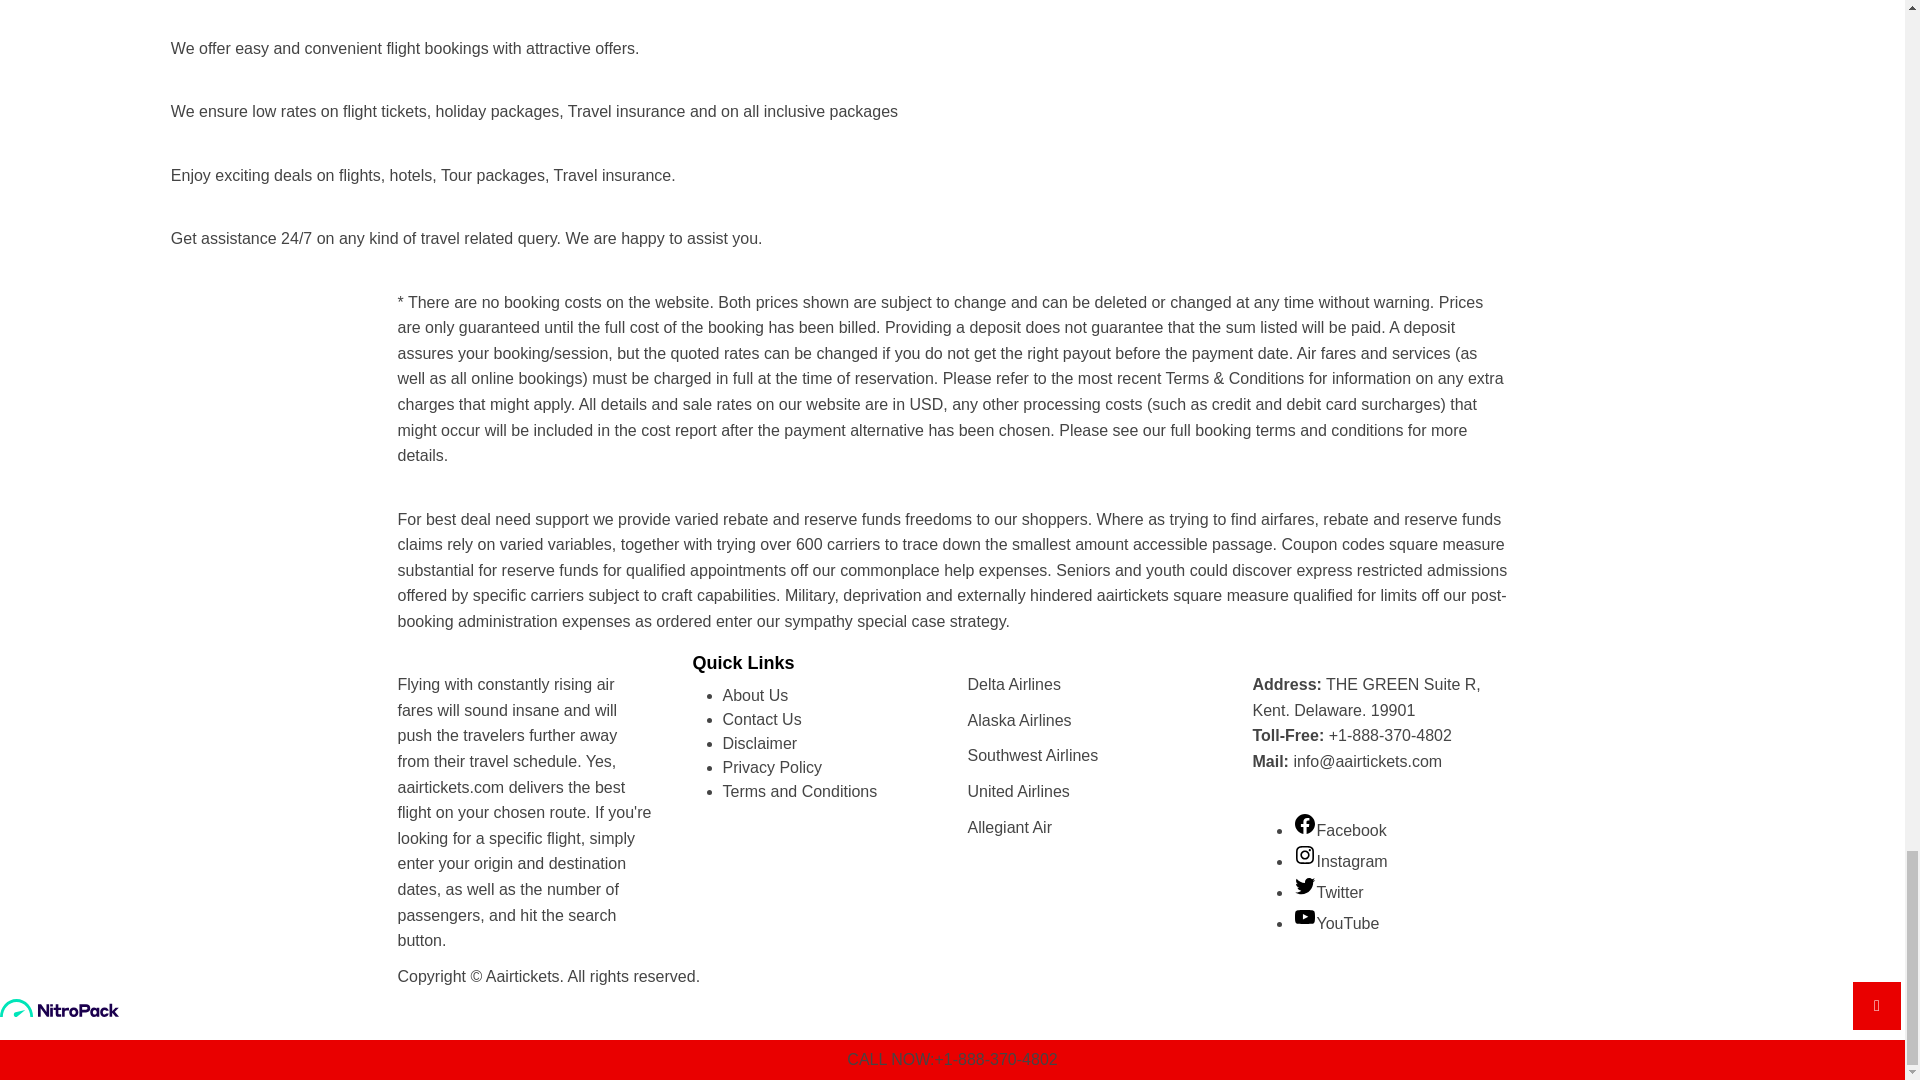 Image resolution: width=1920 pixels, height=1080 pixels. Describe the element at coordinates (1019, 720) in the screenshot. I see `Alaska Airlines` at that location.